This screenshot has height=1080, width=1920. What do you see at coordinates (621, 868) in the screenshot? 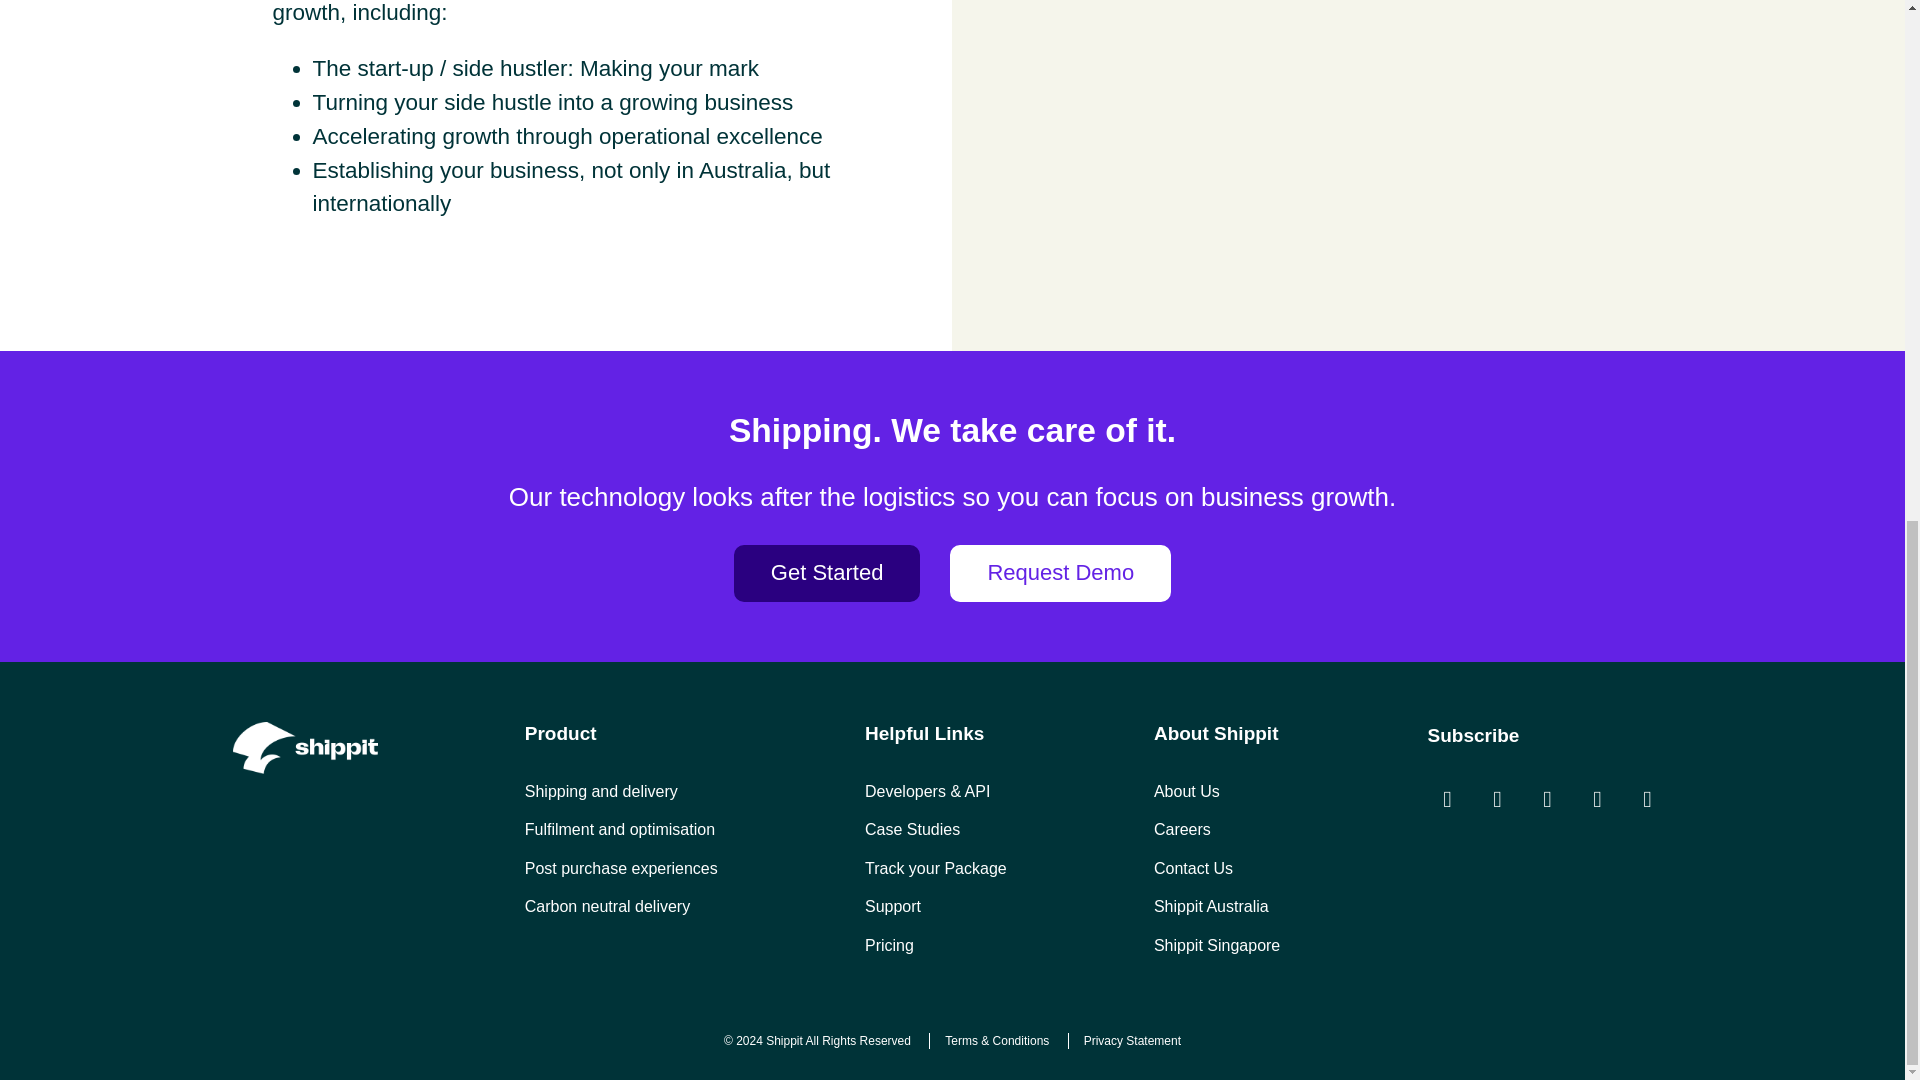
I see `Post purchase experiences` at bounding box center [621, 868].